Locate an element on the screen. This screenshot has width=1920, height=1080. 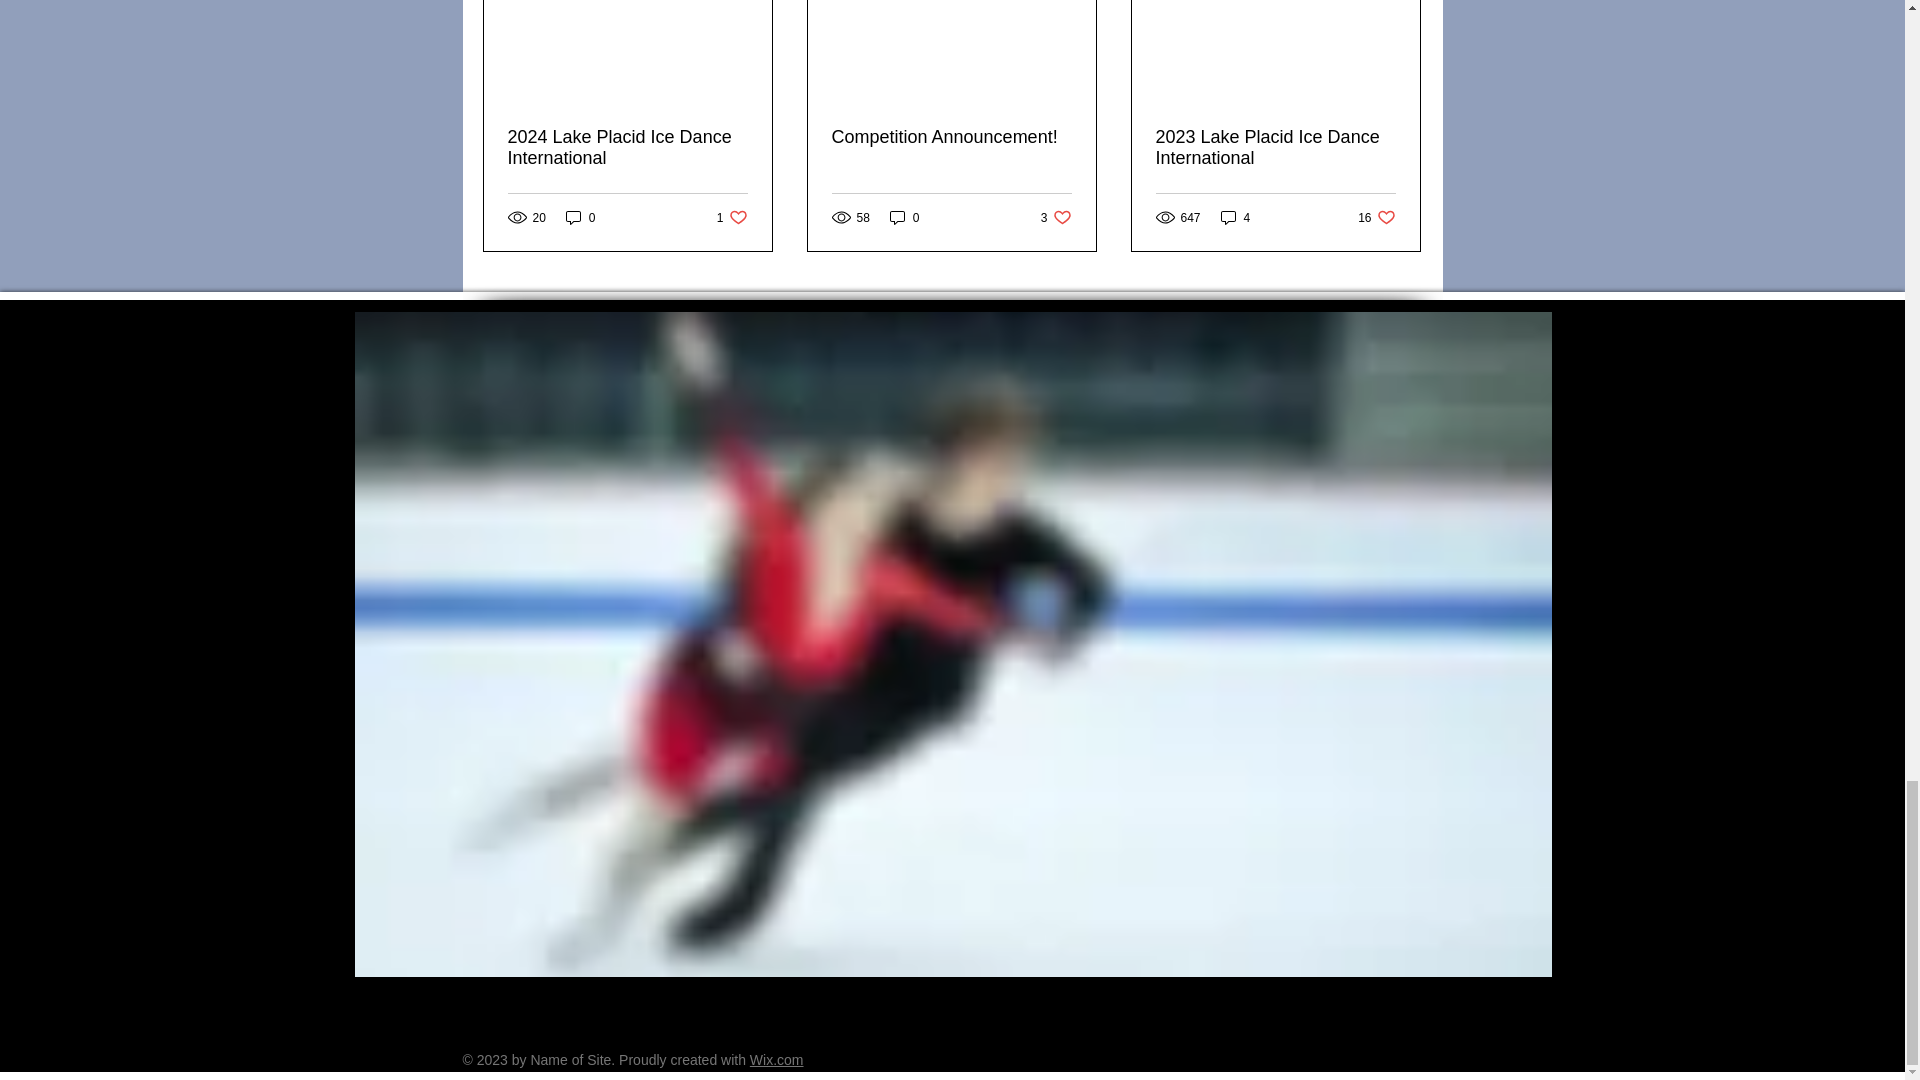
4 is located at coordinates (951, 137).